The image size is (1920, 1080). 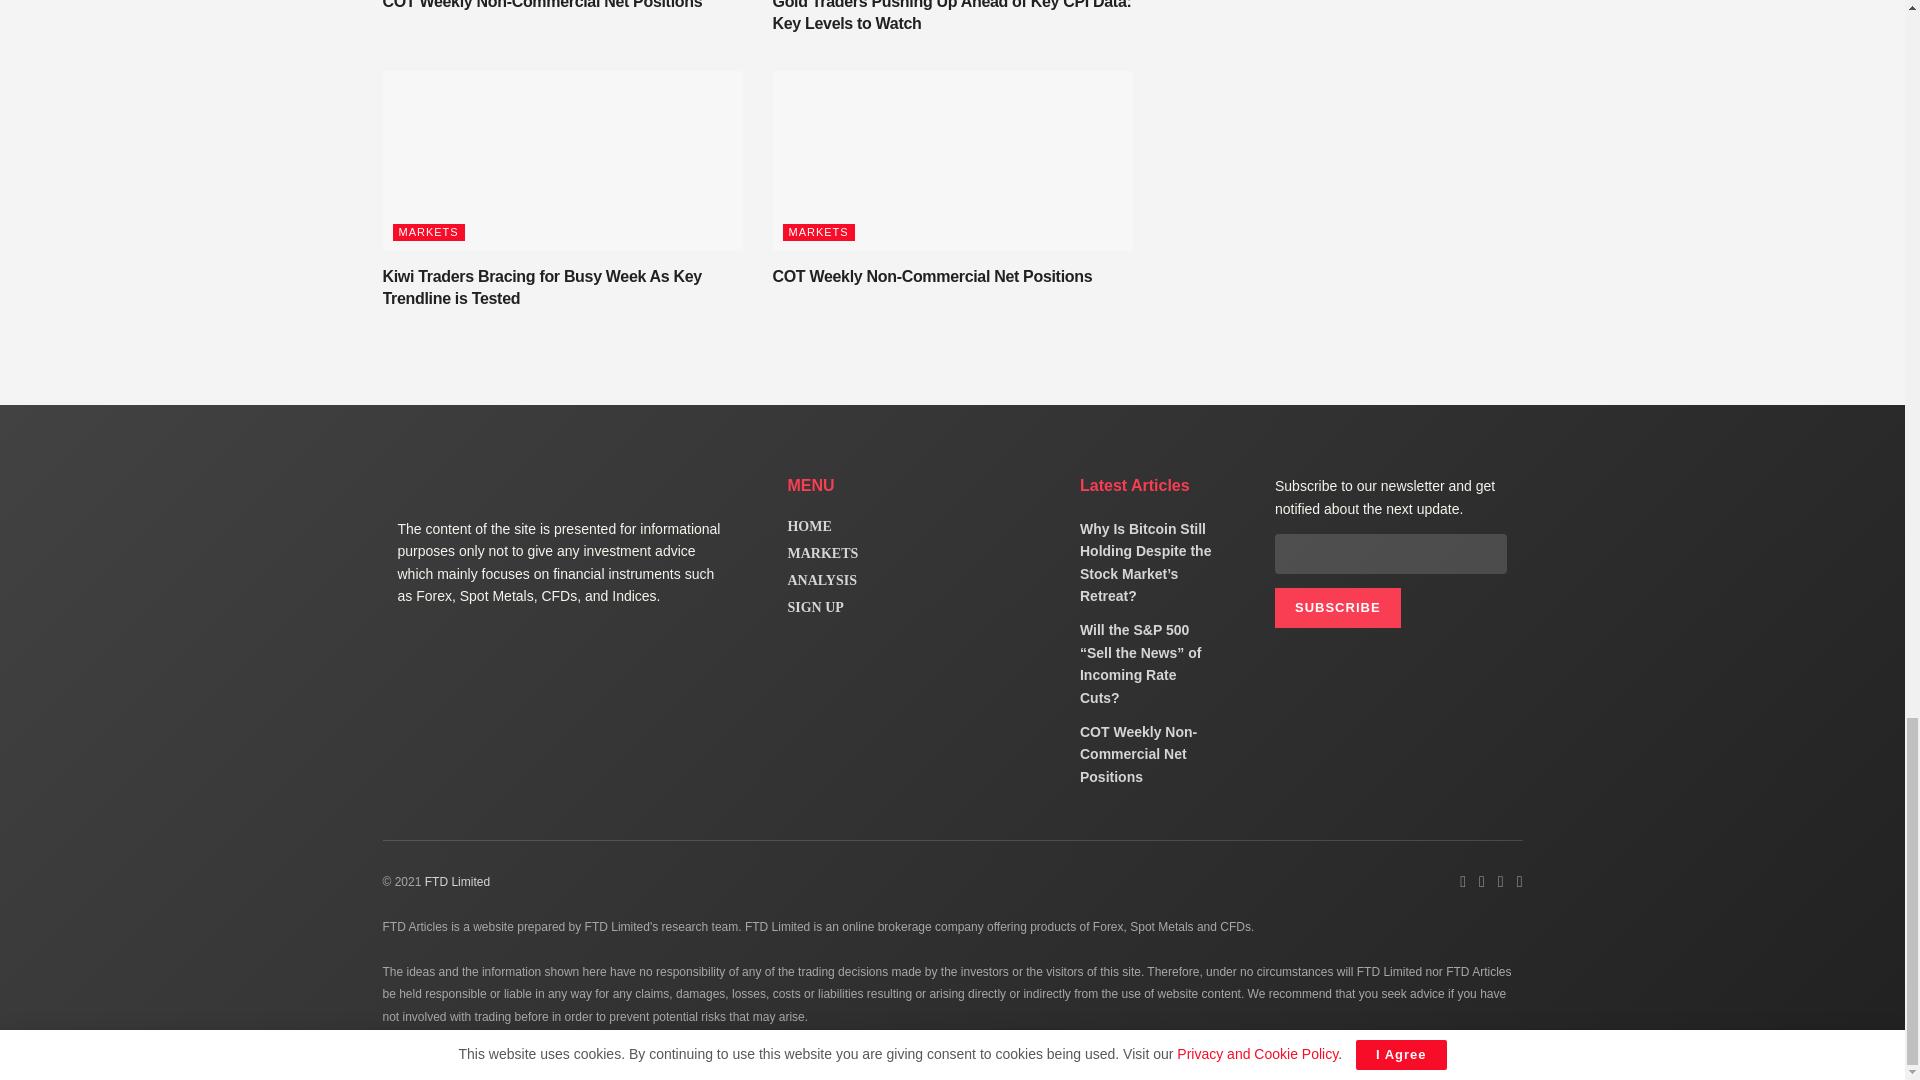 What do you see at coordinates (1338, 607) in the screenshot?
I see `SUBSCRIBE` at bounding box center [1338, 607].